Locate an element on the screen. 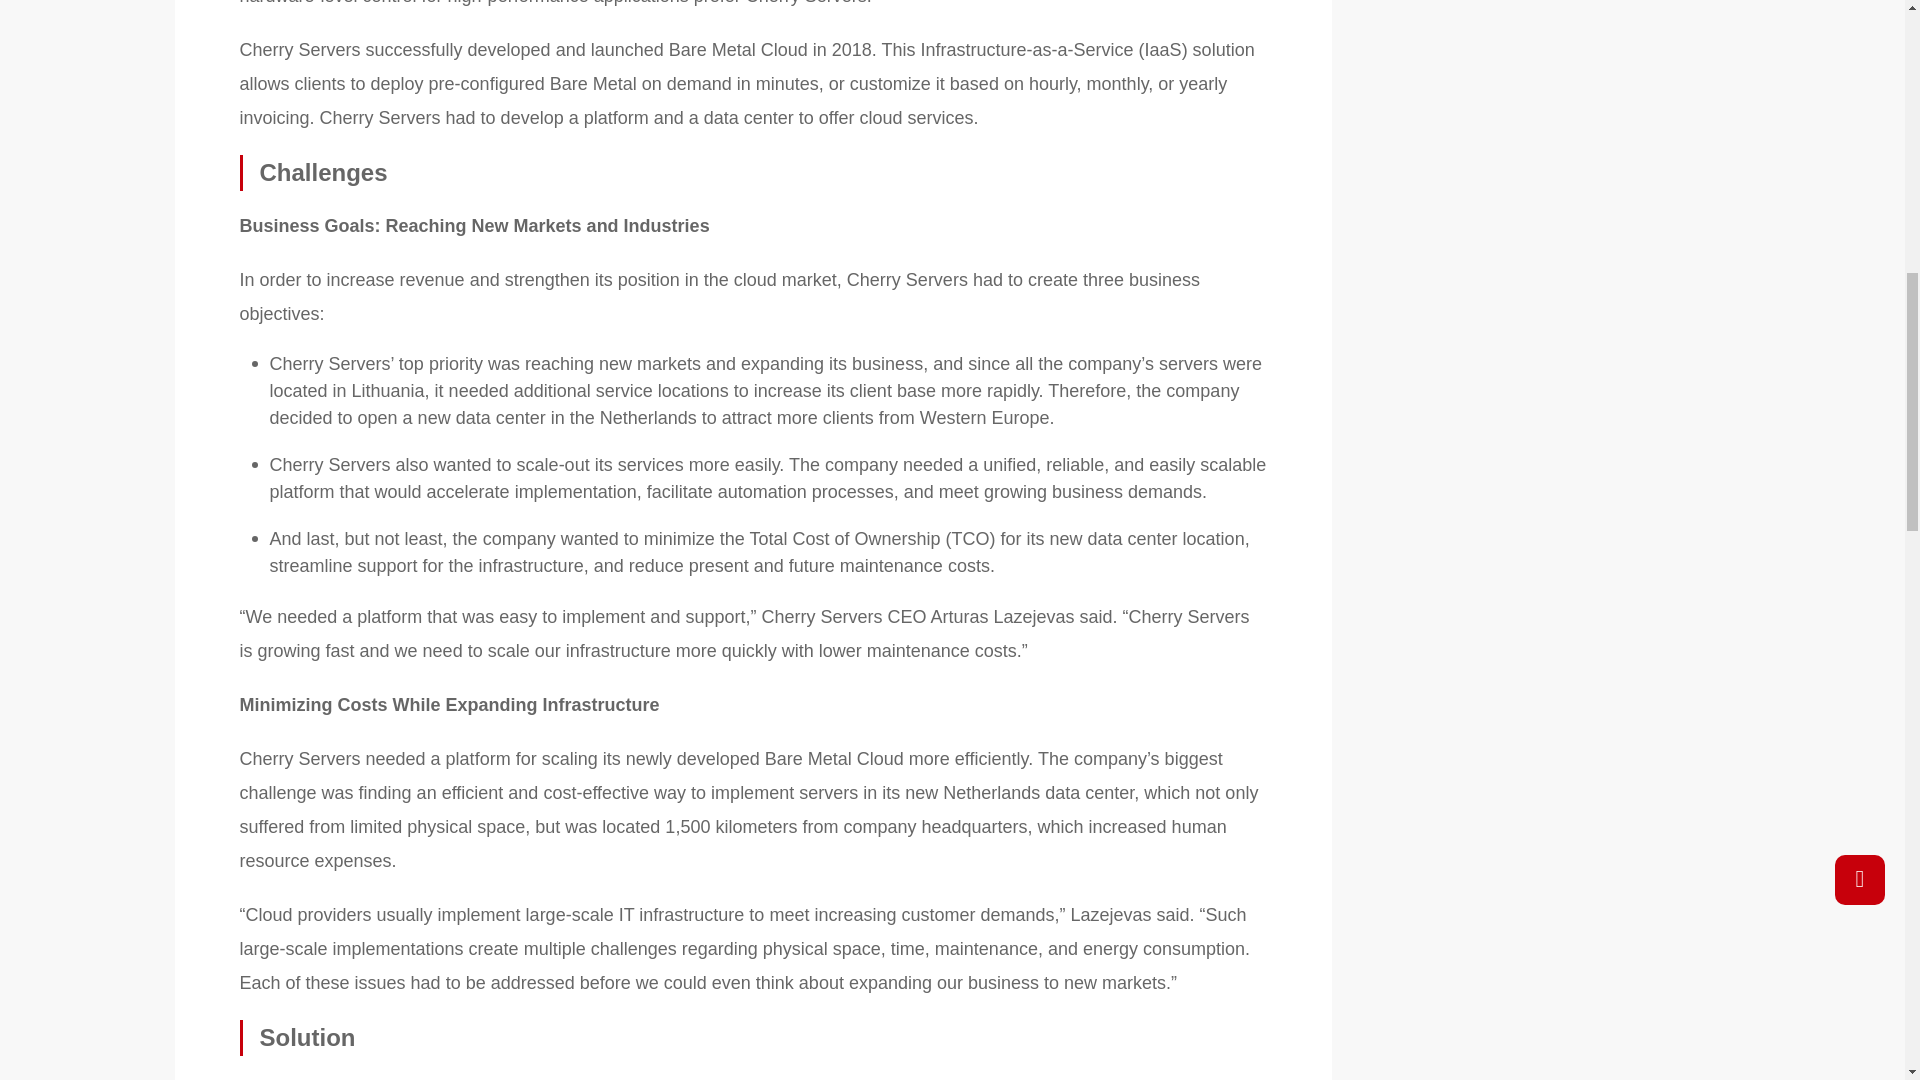 The width and height of the screenshot is (1920, 1080). Challenges is located at coordinates (754, 173).